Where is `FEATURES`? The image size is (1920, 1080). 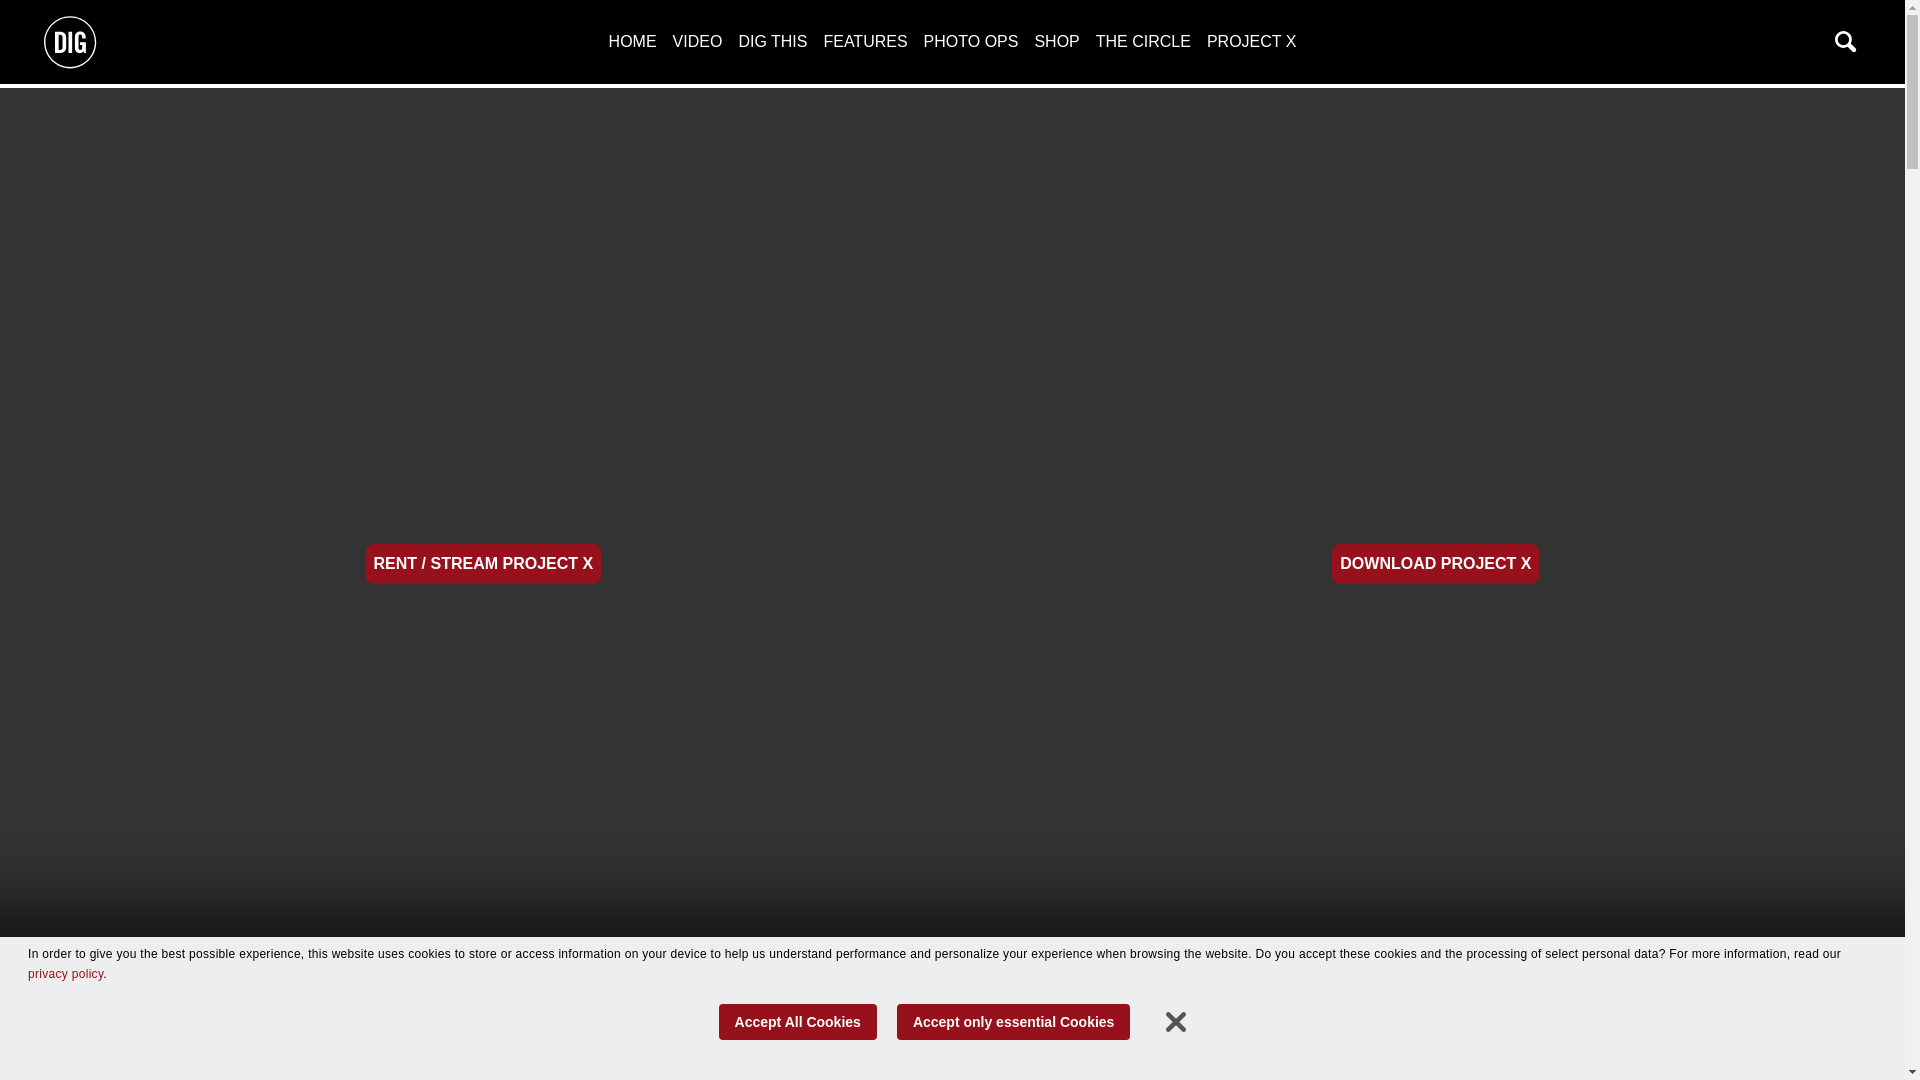
FEATURES is located at coordinates (864, 41).